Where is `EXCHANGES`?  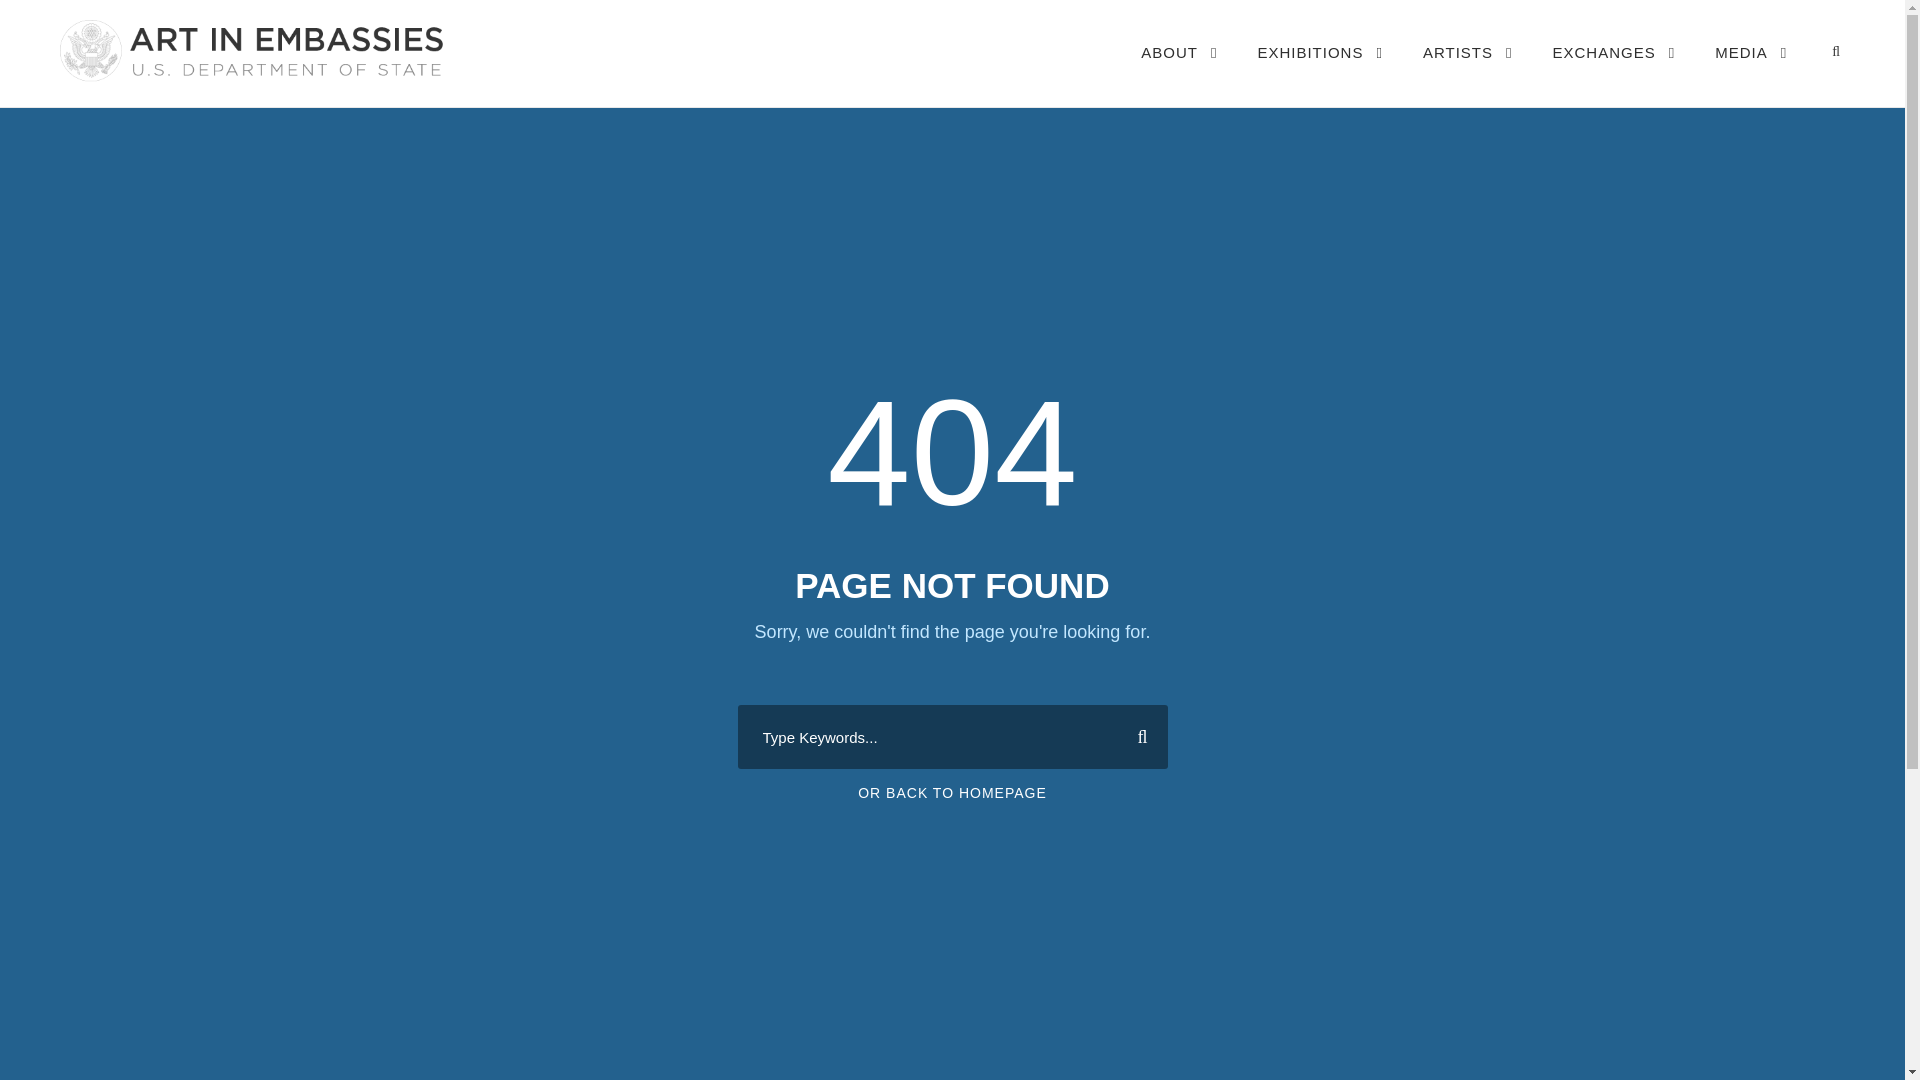 EXCHANGES is located at coordinates (1614, 72).